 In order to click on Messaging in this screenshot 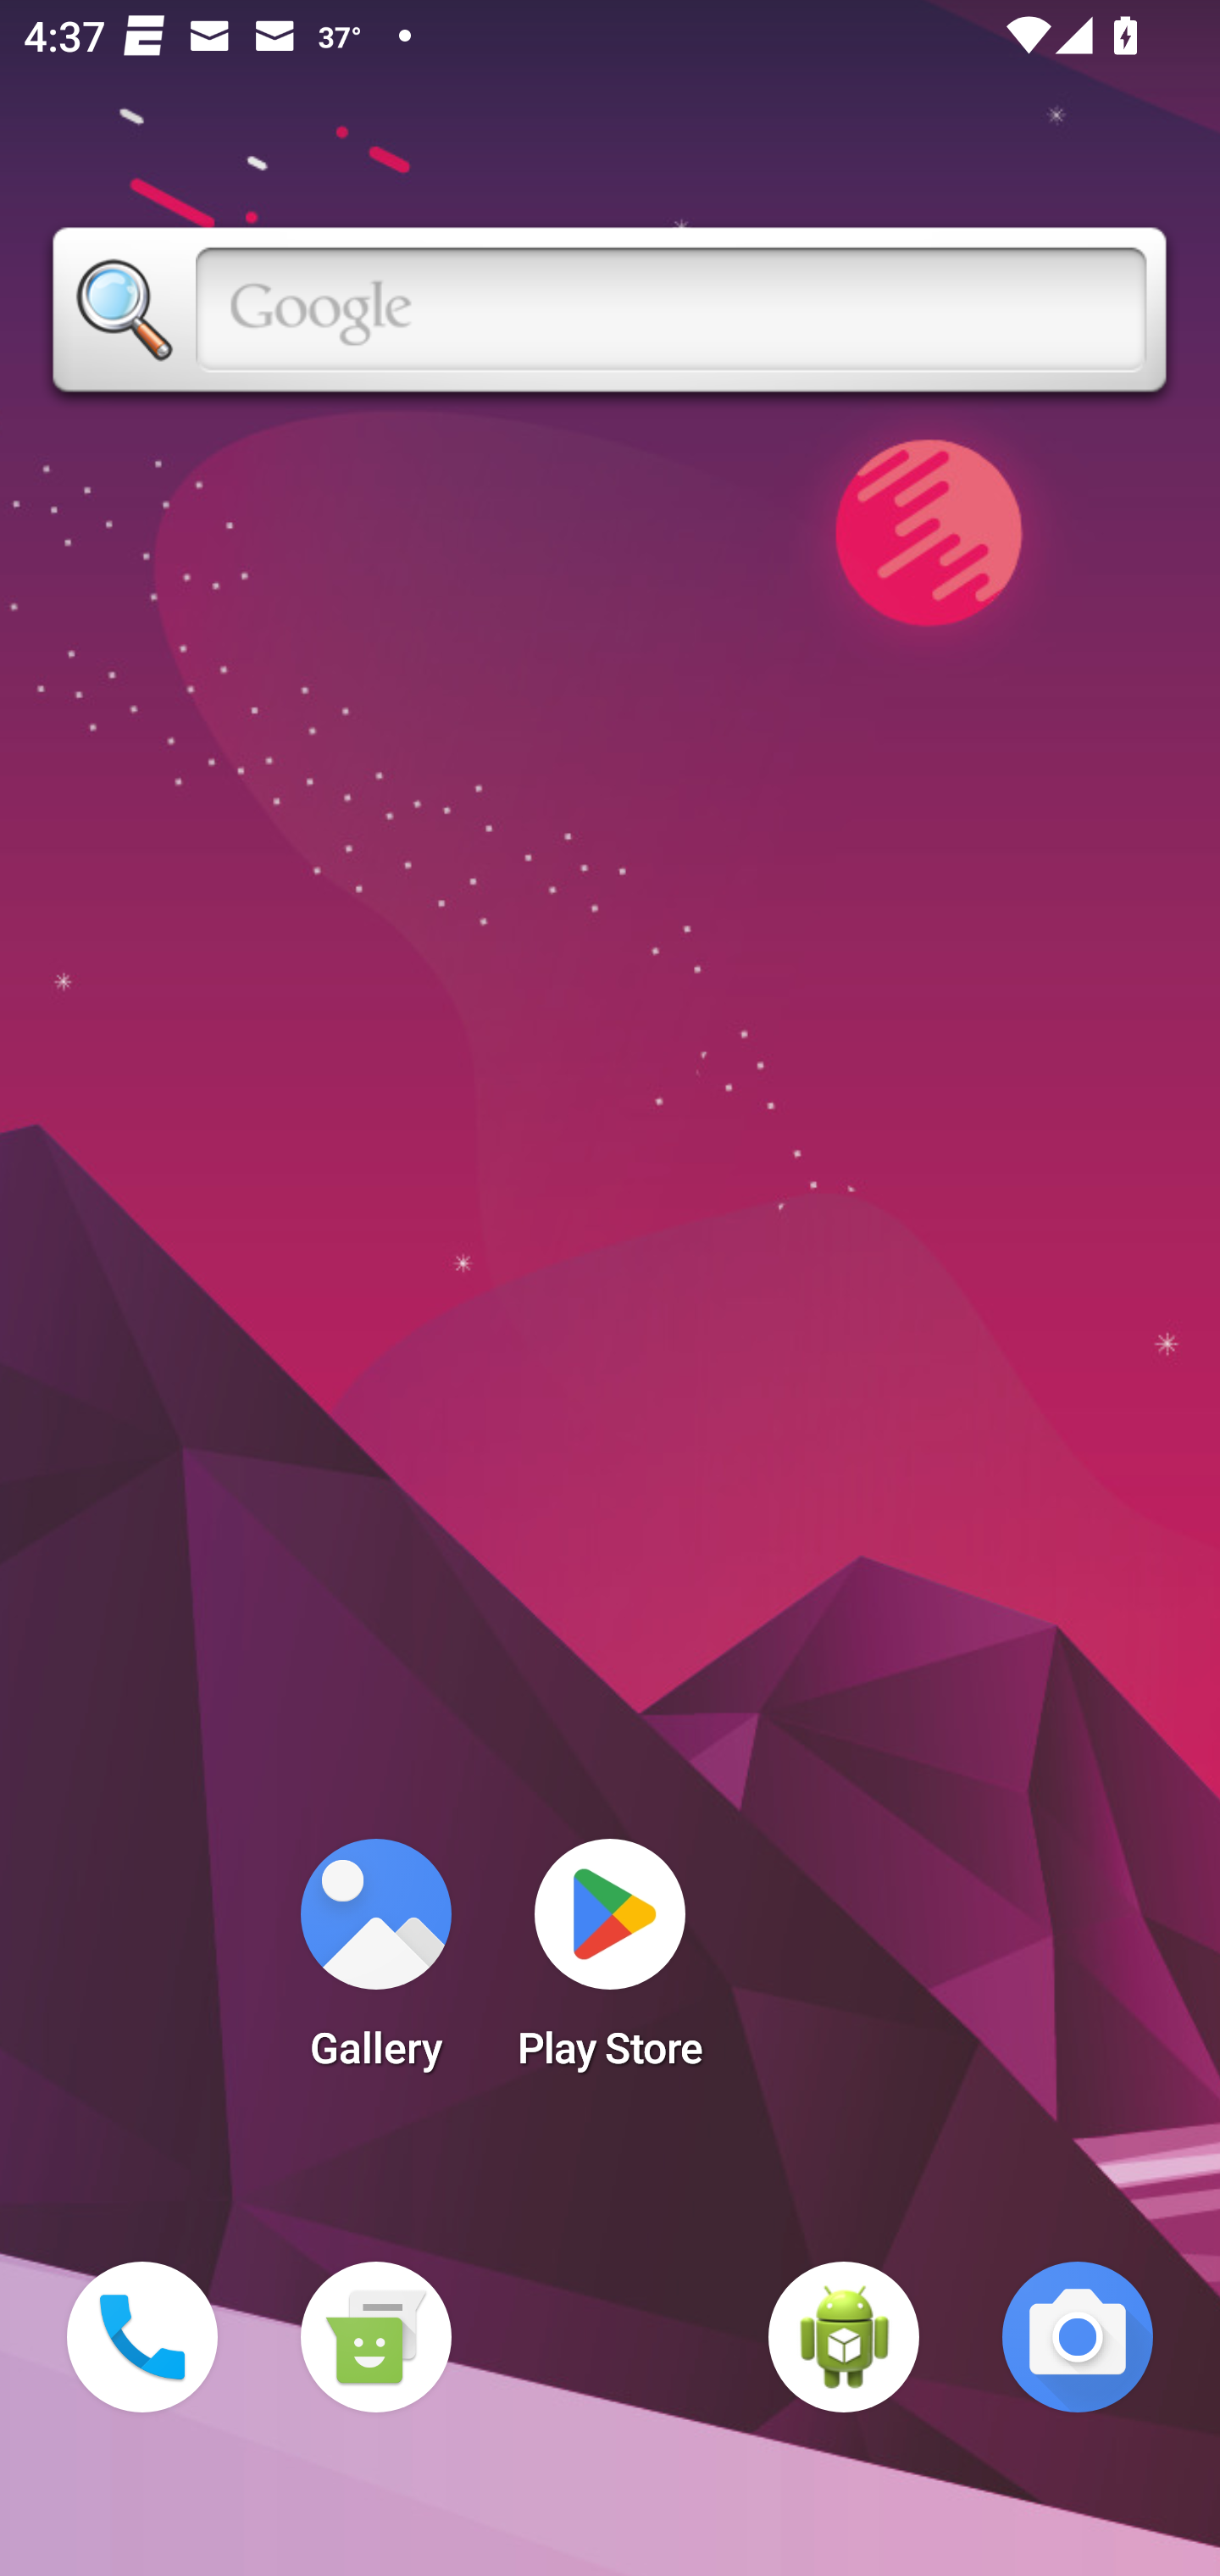, I will do `click(375, 2337)`.